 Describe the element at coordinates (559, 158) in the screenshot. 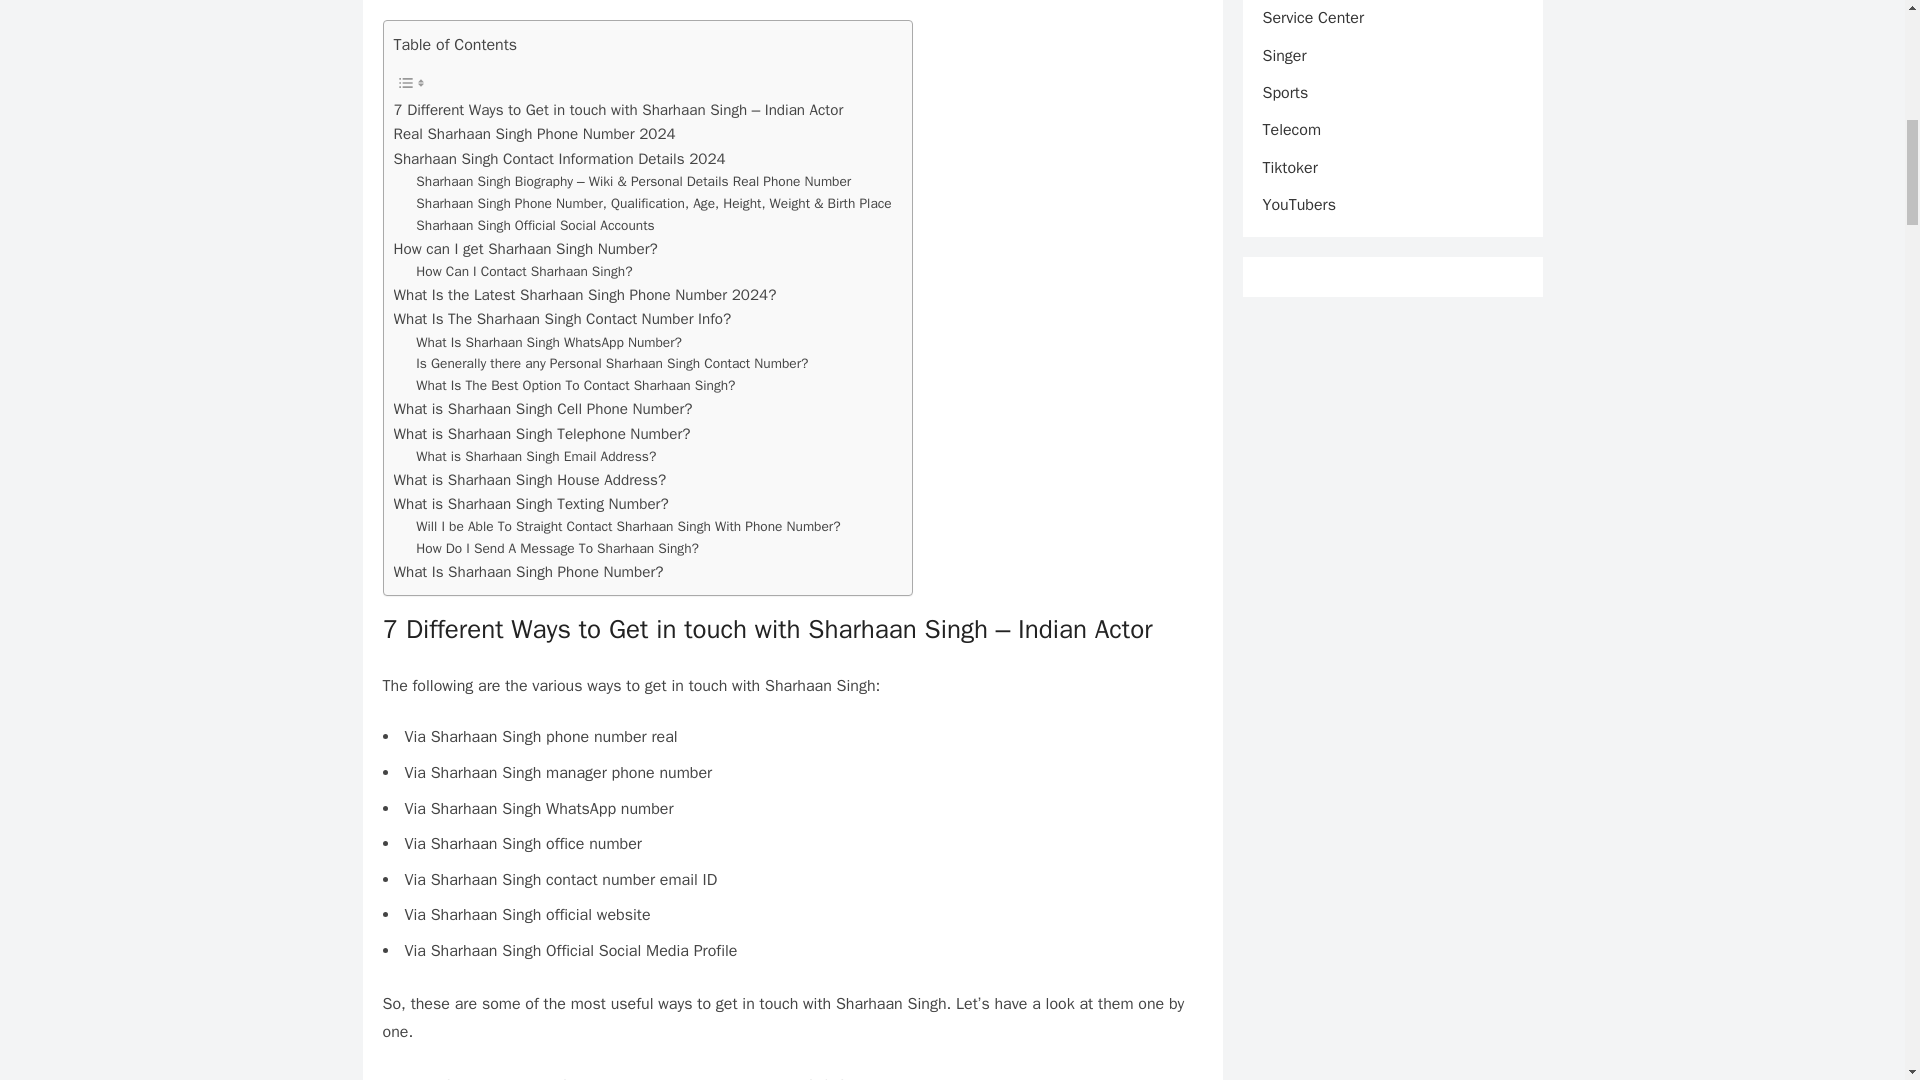

I see `Sharhaan Singh Contact Information Details 2024` at that location.